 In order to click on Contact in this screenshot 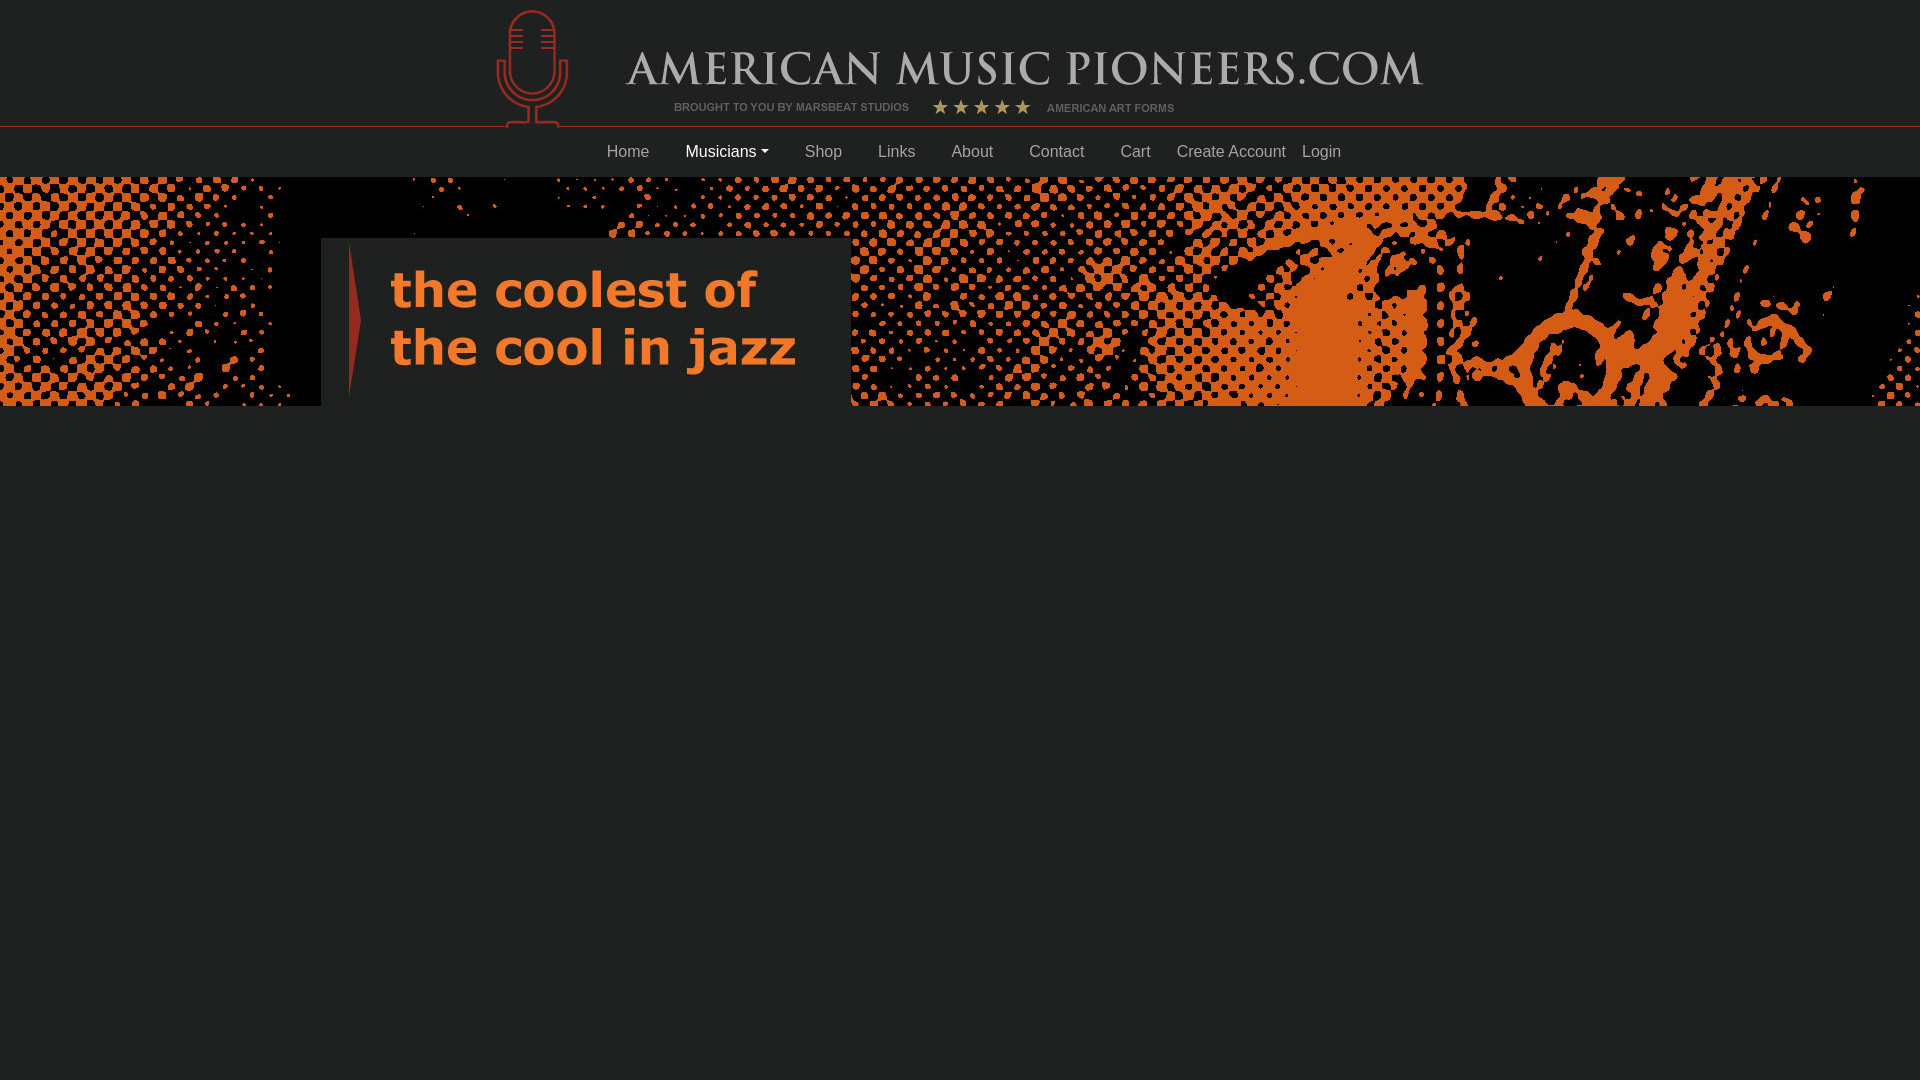, I will do `click(1056, 152)`.